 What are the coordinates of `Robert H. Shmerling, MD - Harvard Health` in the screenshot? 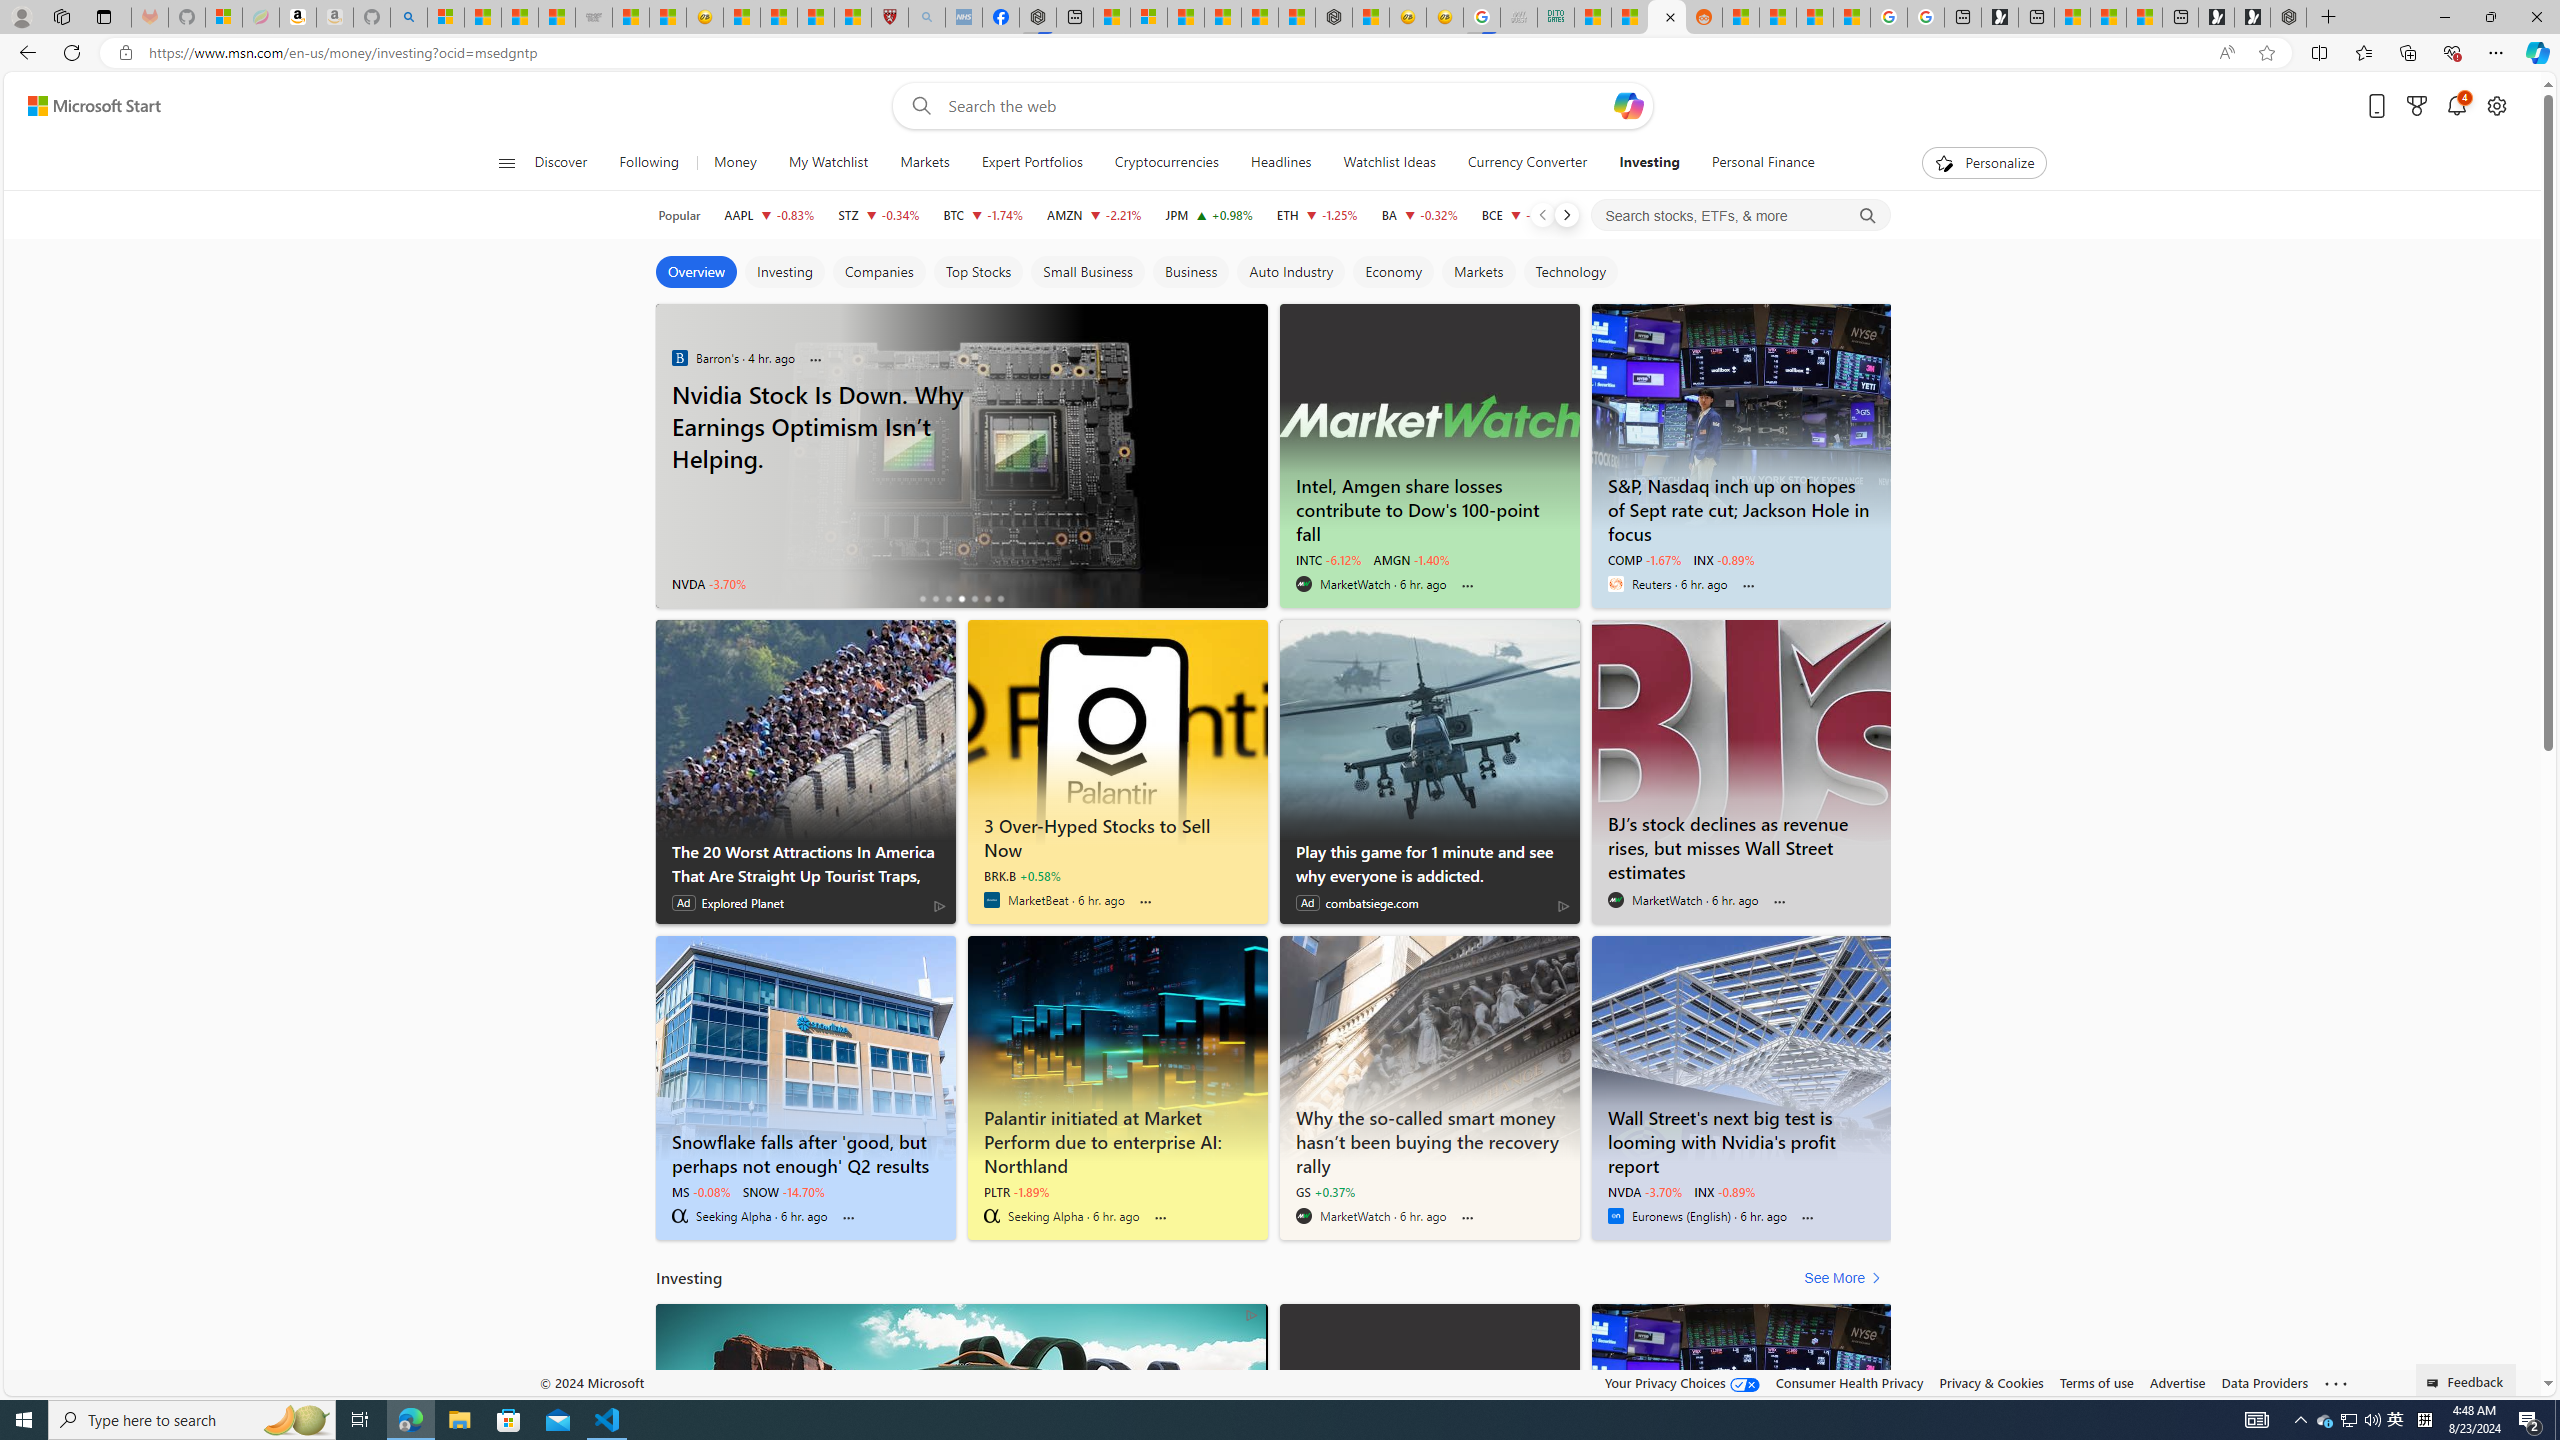 It's located at (889, 17).